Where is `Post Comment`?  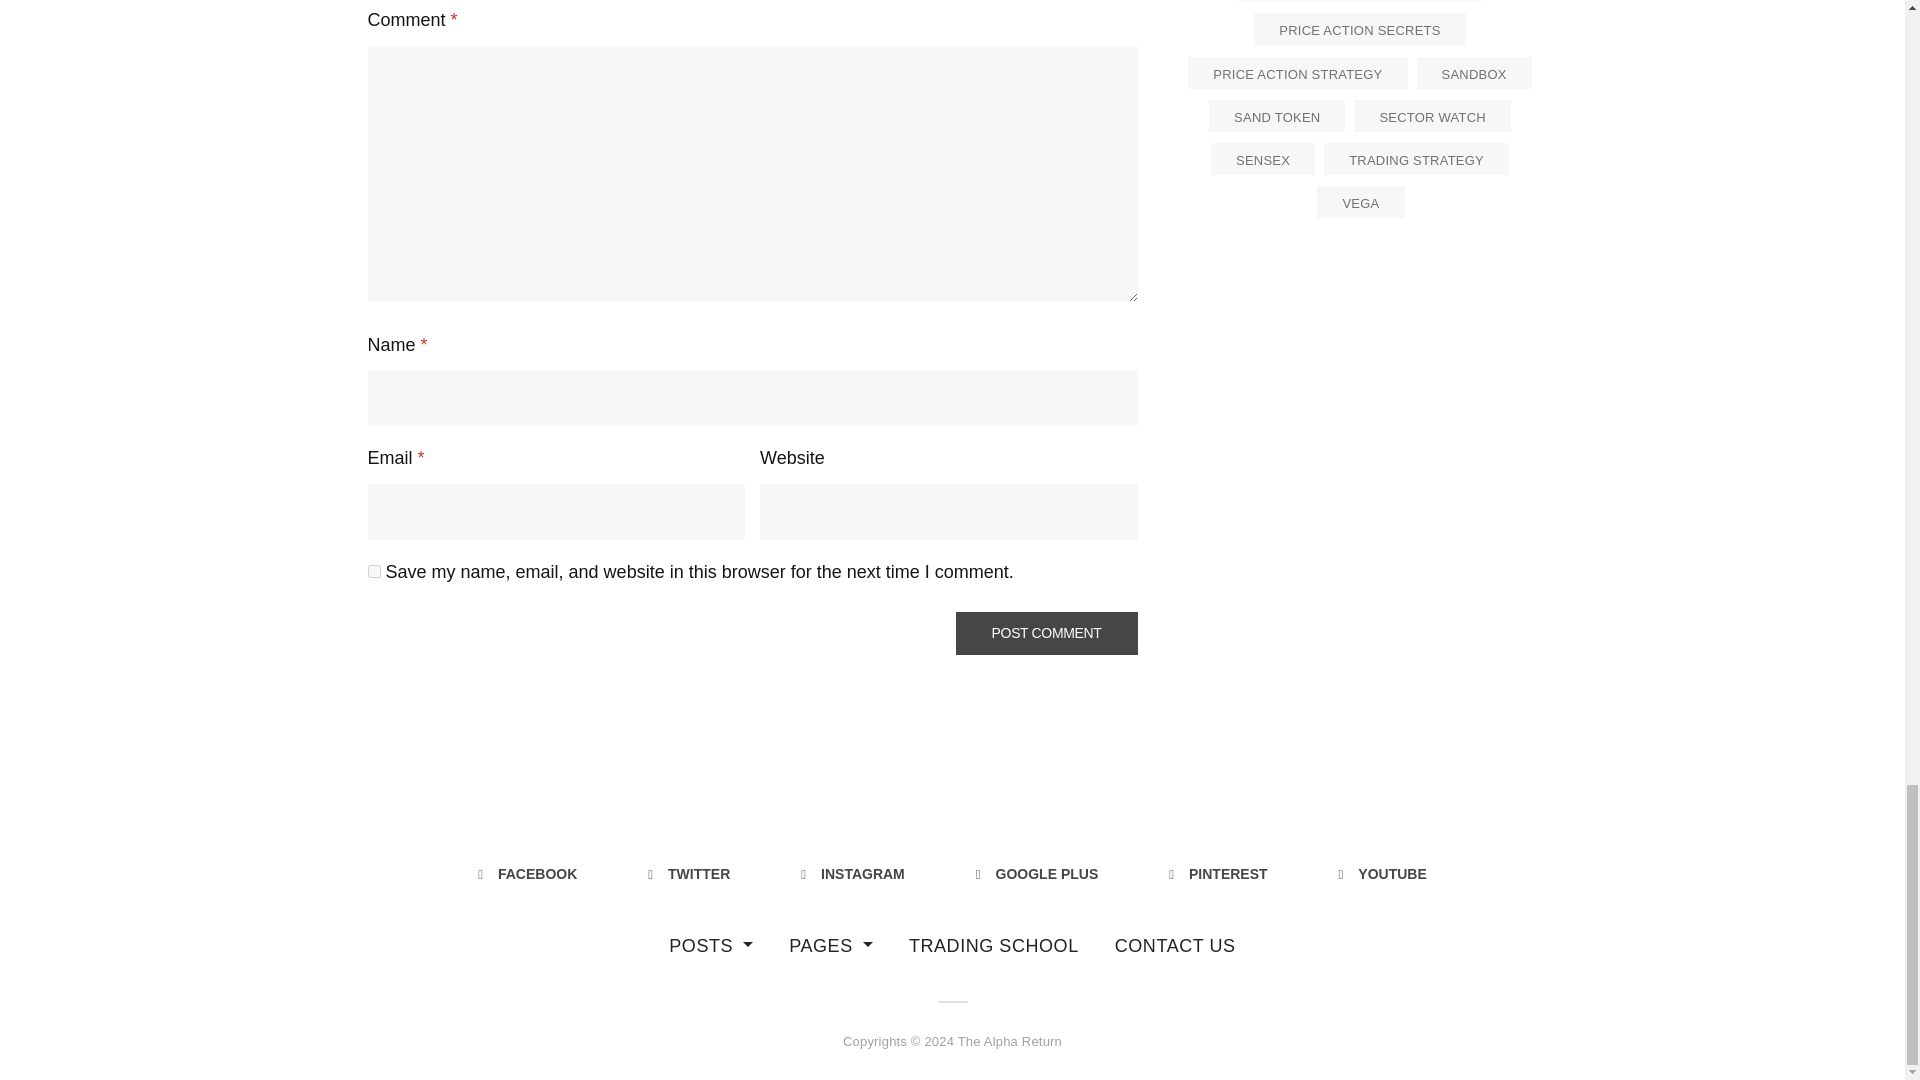
Post Comment is located at coordinates (1047, 633).